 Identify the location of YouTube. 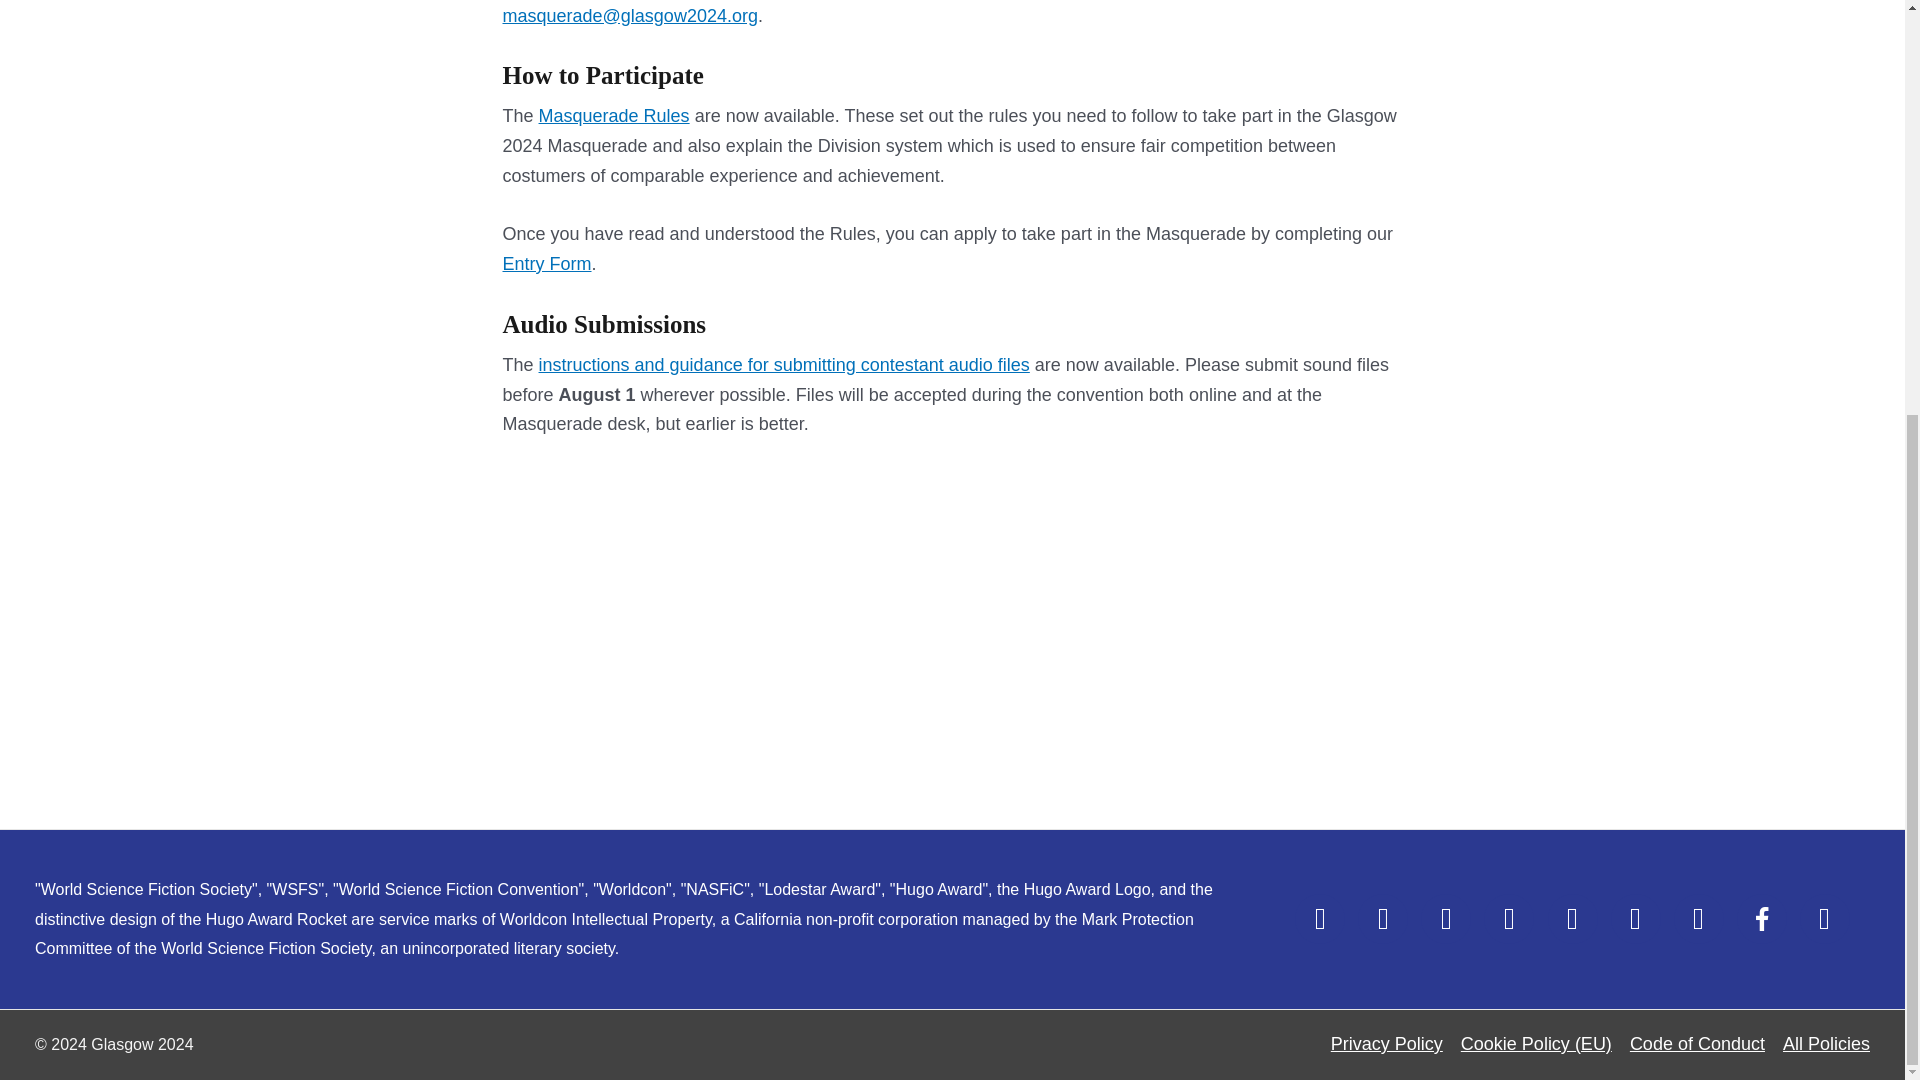
(1699, 918).